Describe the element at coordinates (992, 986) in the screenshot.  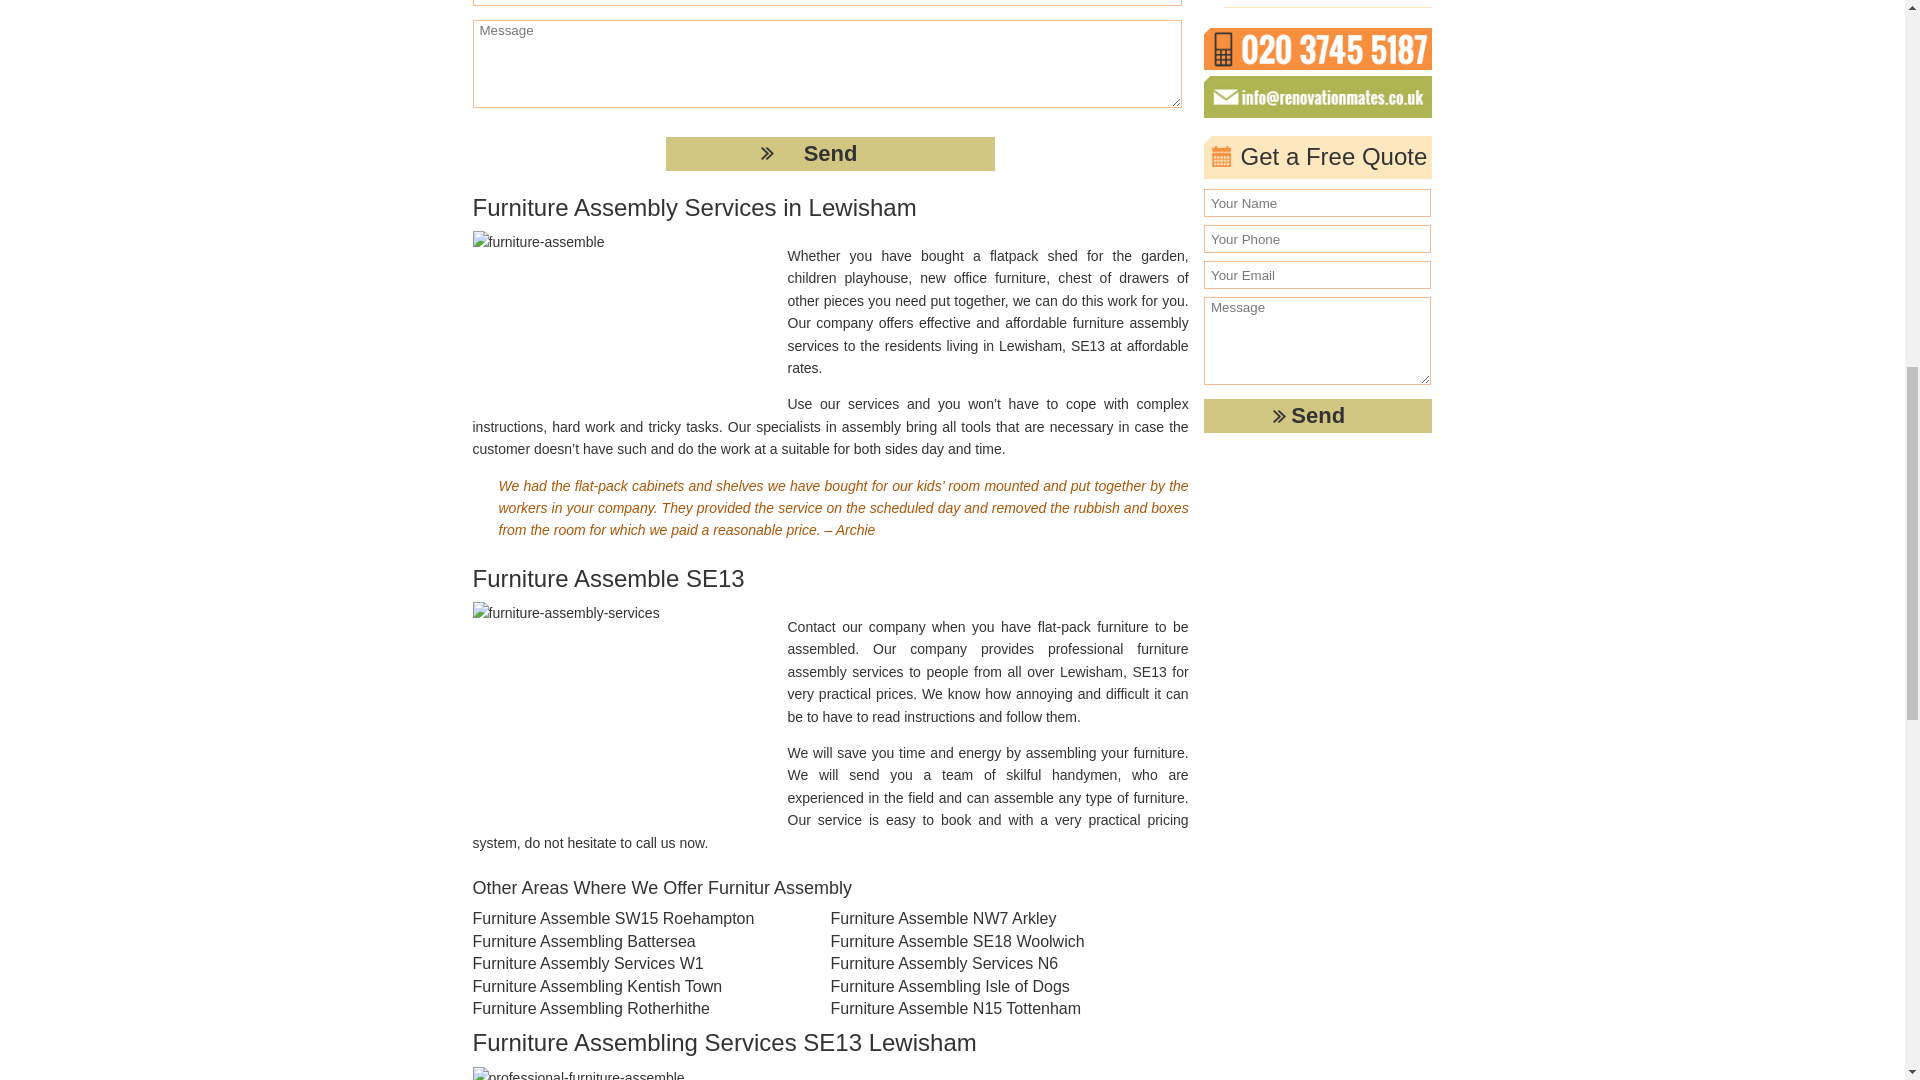
I see `Furniture Assembling Isle of Dogs` at that location.